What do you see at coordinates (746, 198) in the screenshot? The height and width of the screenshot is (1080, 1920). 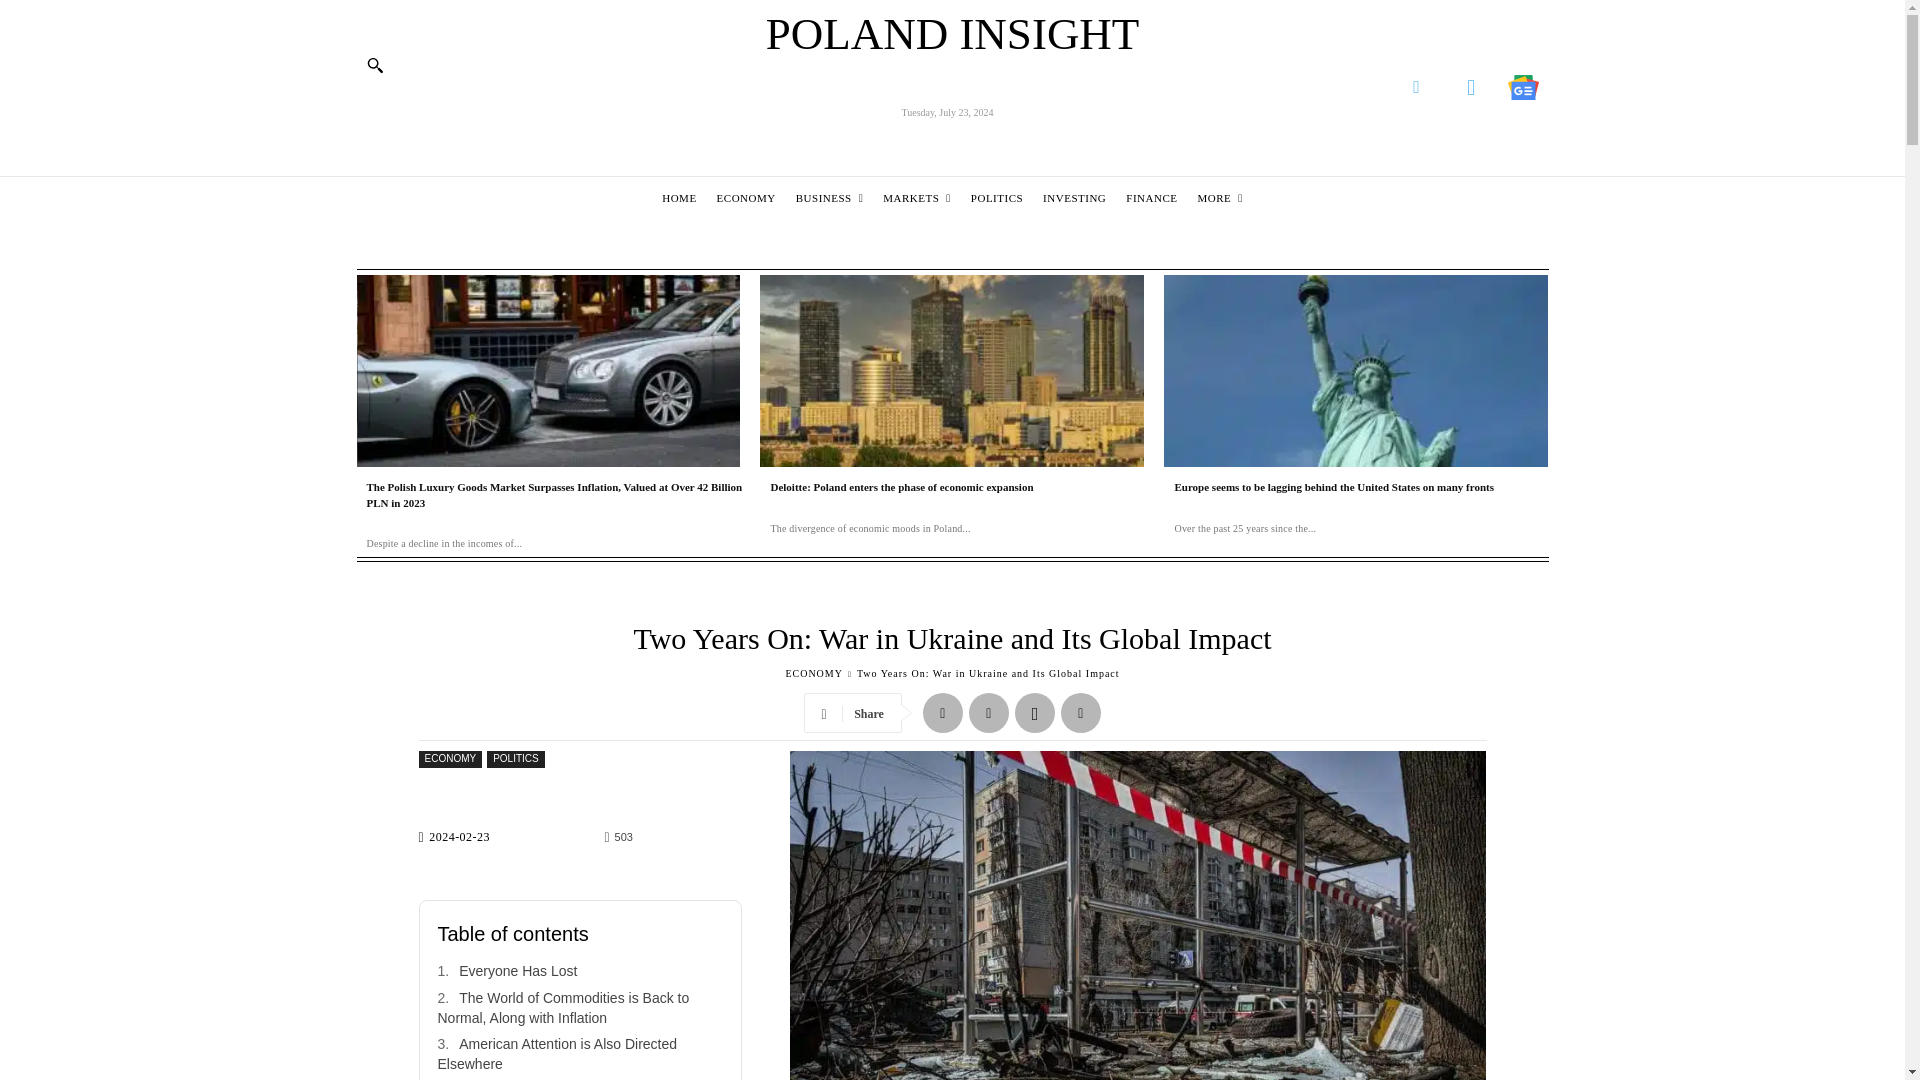 I see `ECONOMY` at bounding box center [746, 198].